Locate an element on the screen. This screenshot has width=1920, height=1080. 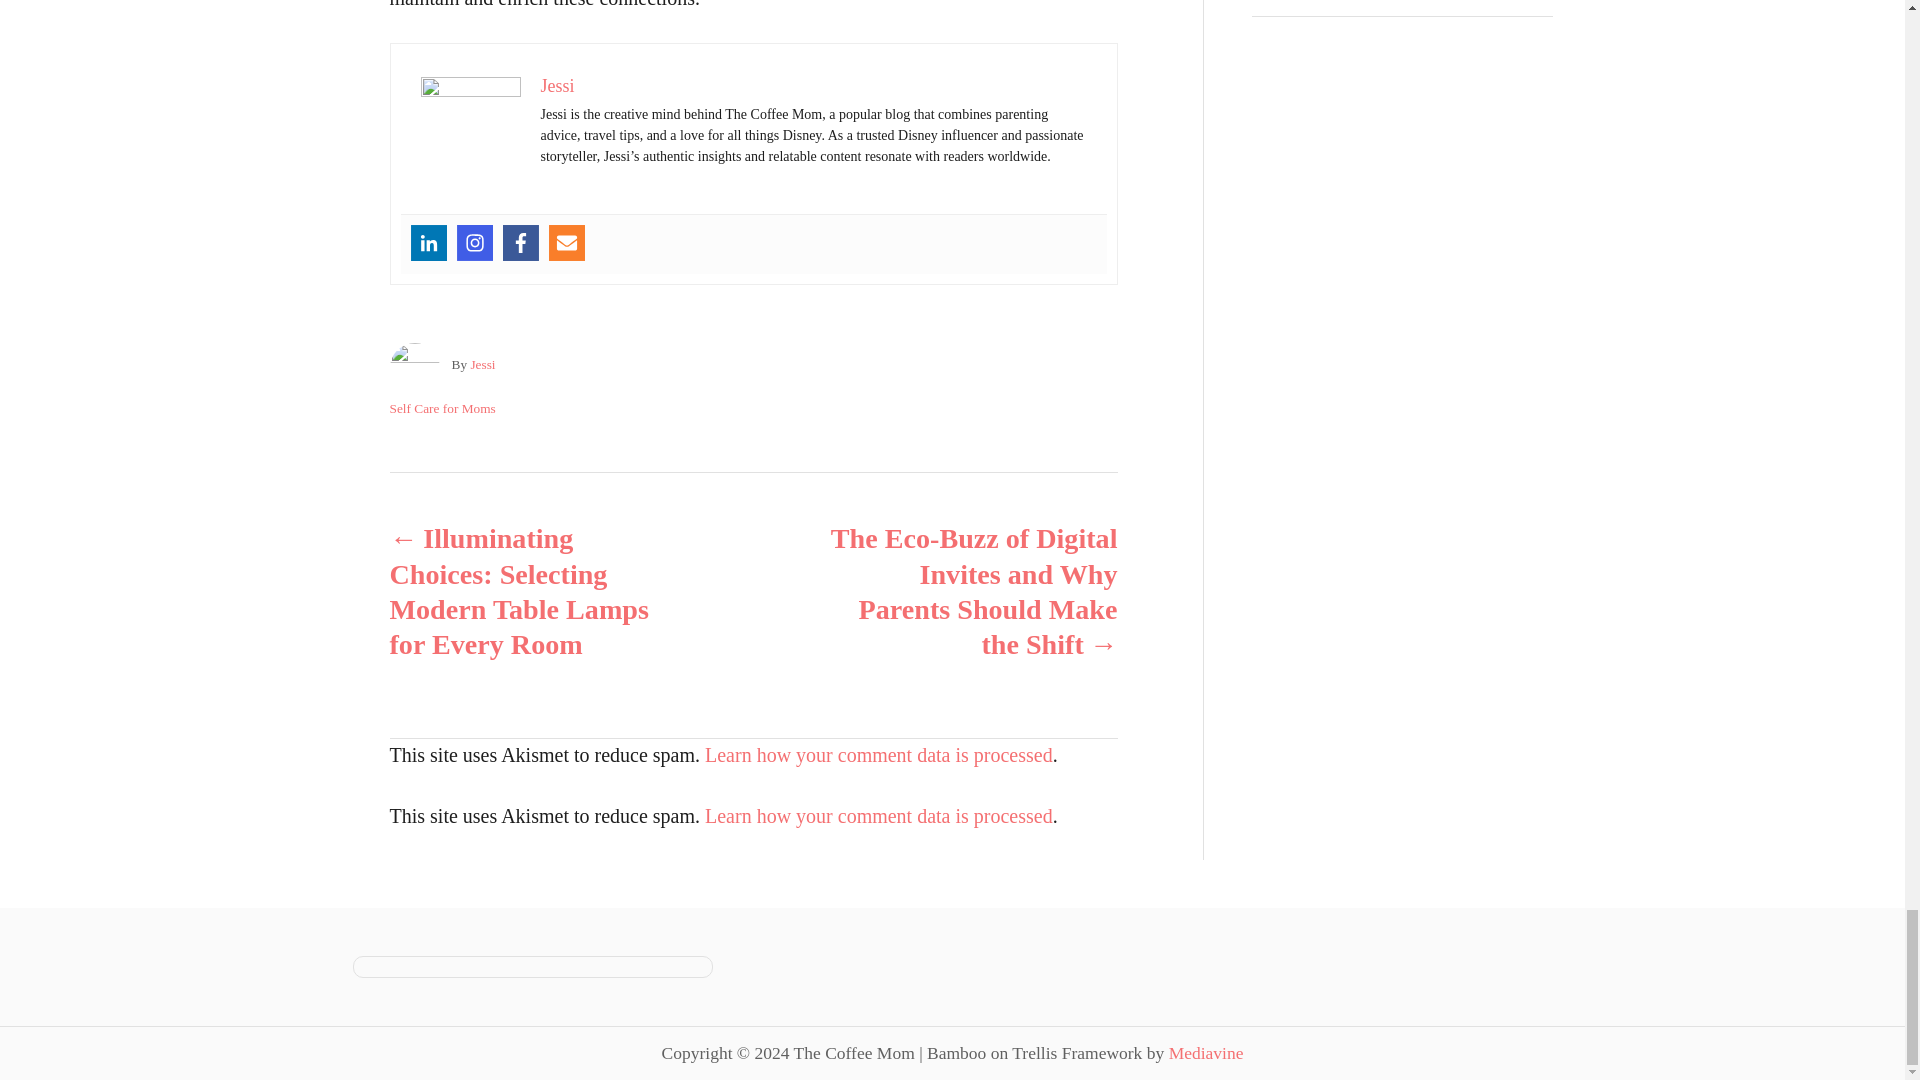
Facebook is located at coordinates (519, 242).